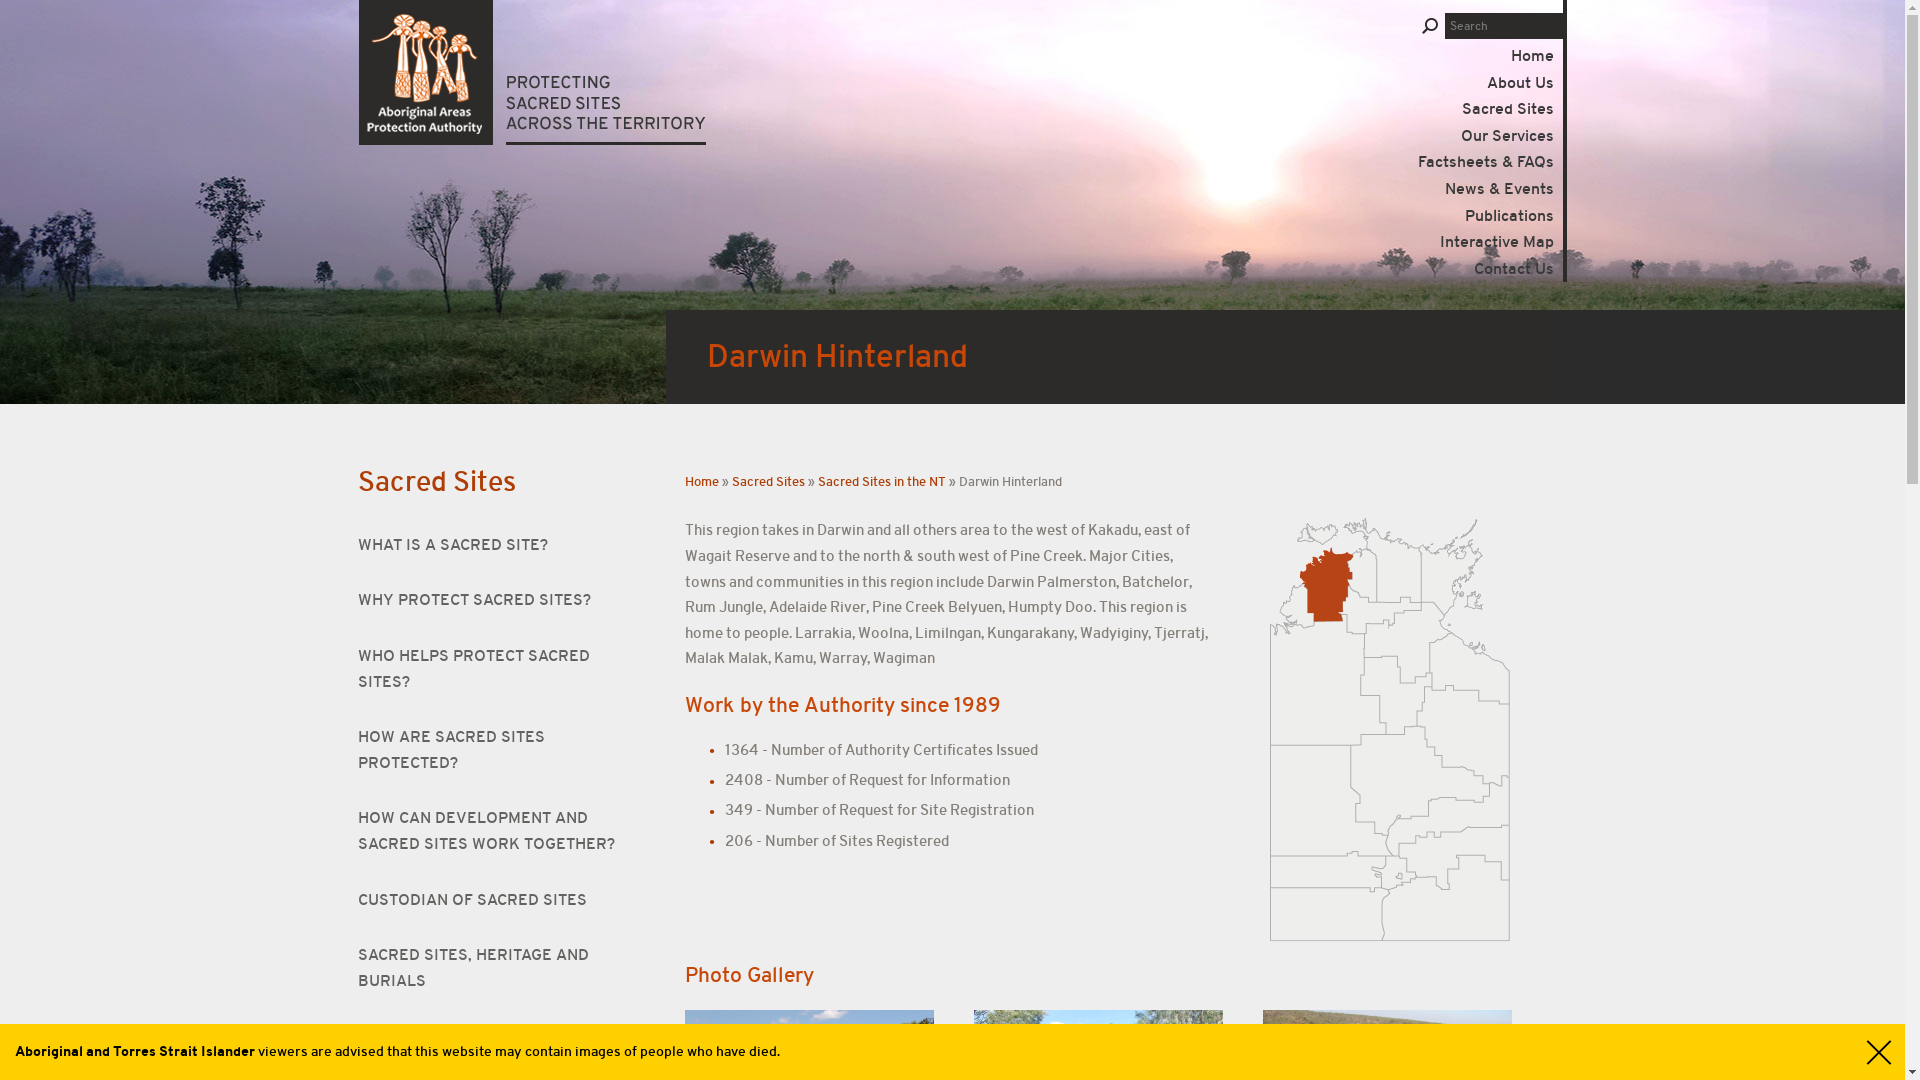 The width and height of the screenshot is (1920, 1080). Describe the element at coordinates (1430, 28) in the screenshot. I see `Search` at that location.